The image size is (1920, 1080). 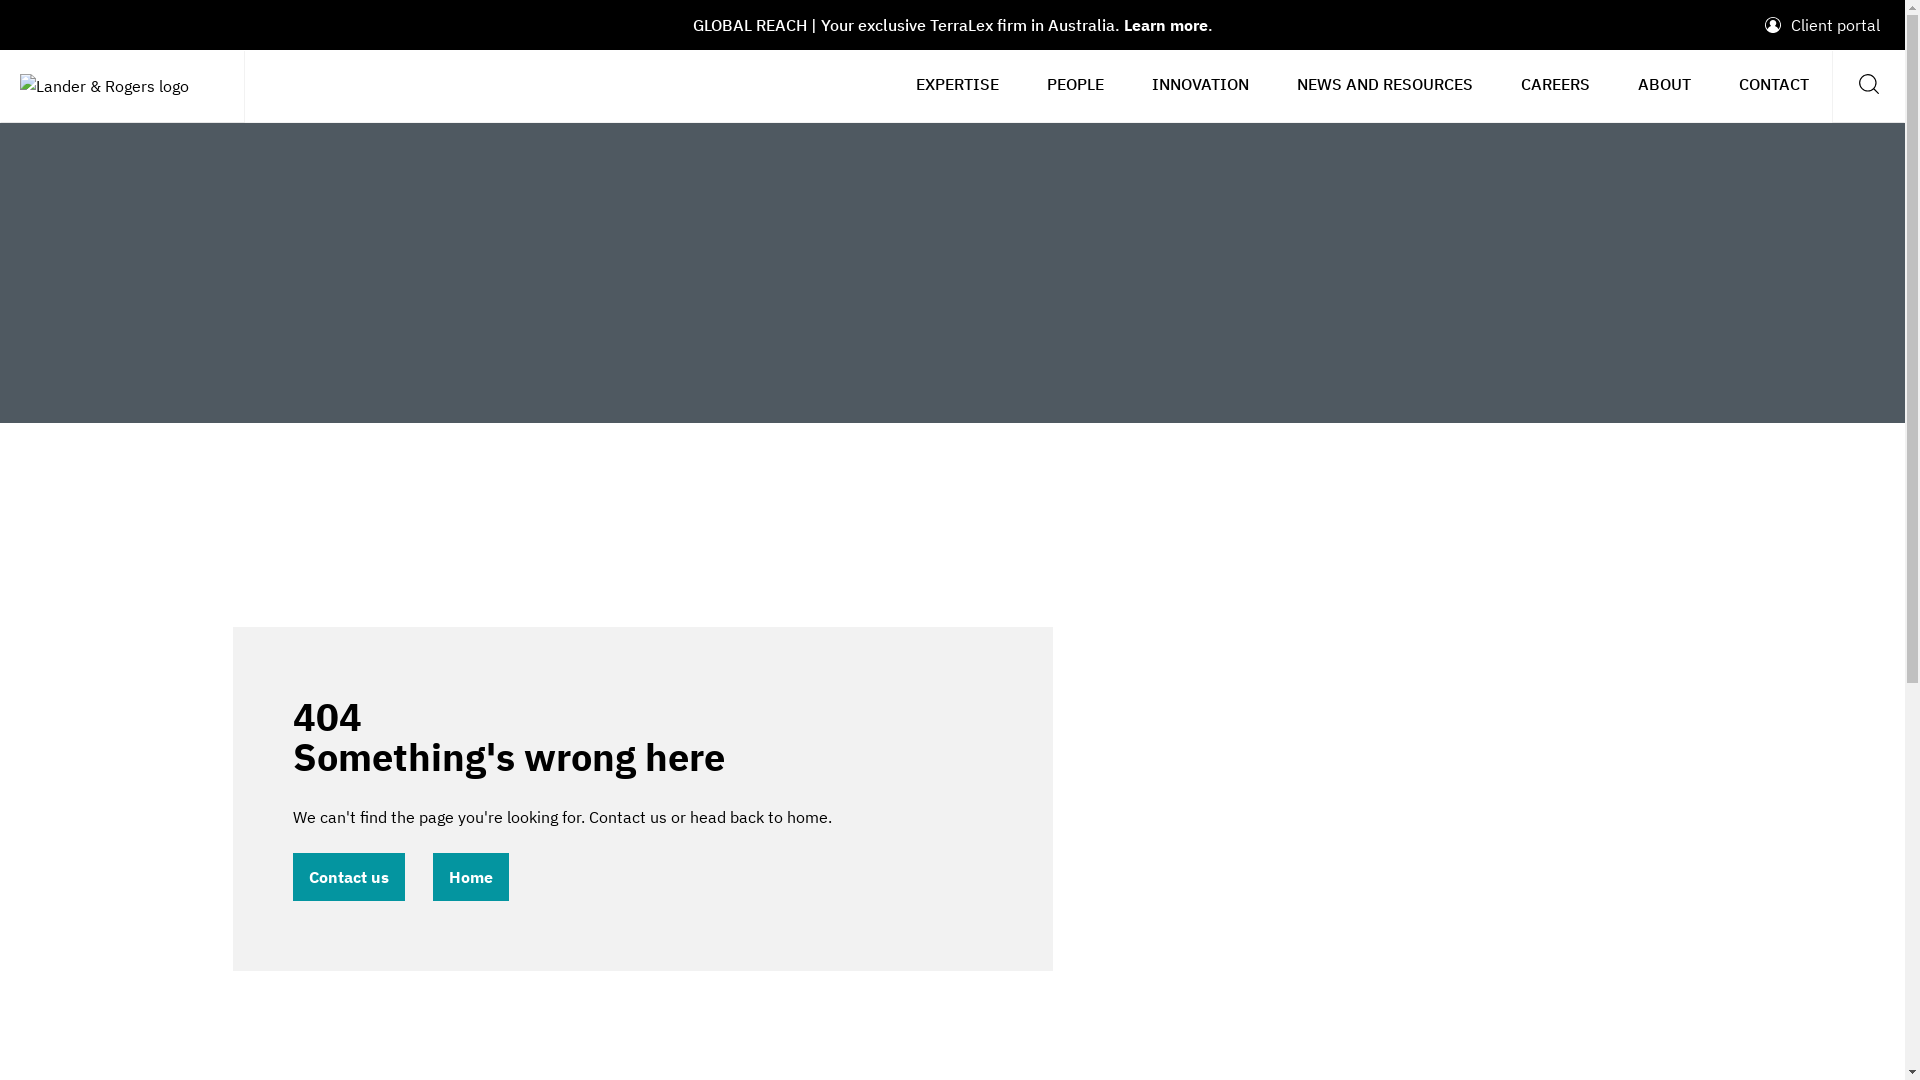 What do you see at coordinates (958, 84) in the screenshot?
I see `EXPERTISE` at bounding box center [958, 84].